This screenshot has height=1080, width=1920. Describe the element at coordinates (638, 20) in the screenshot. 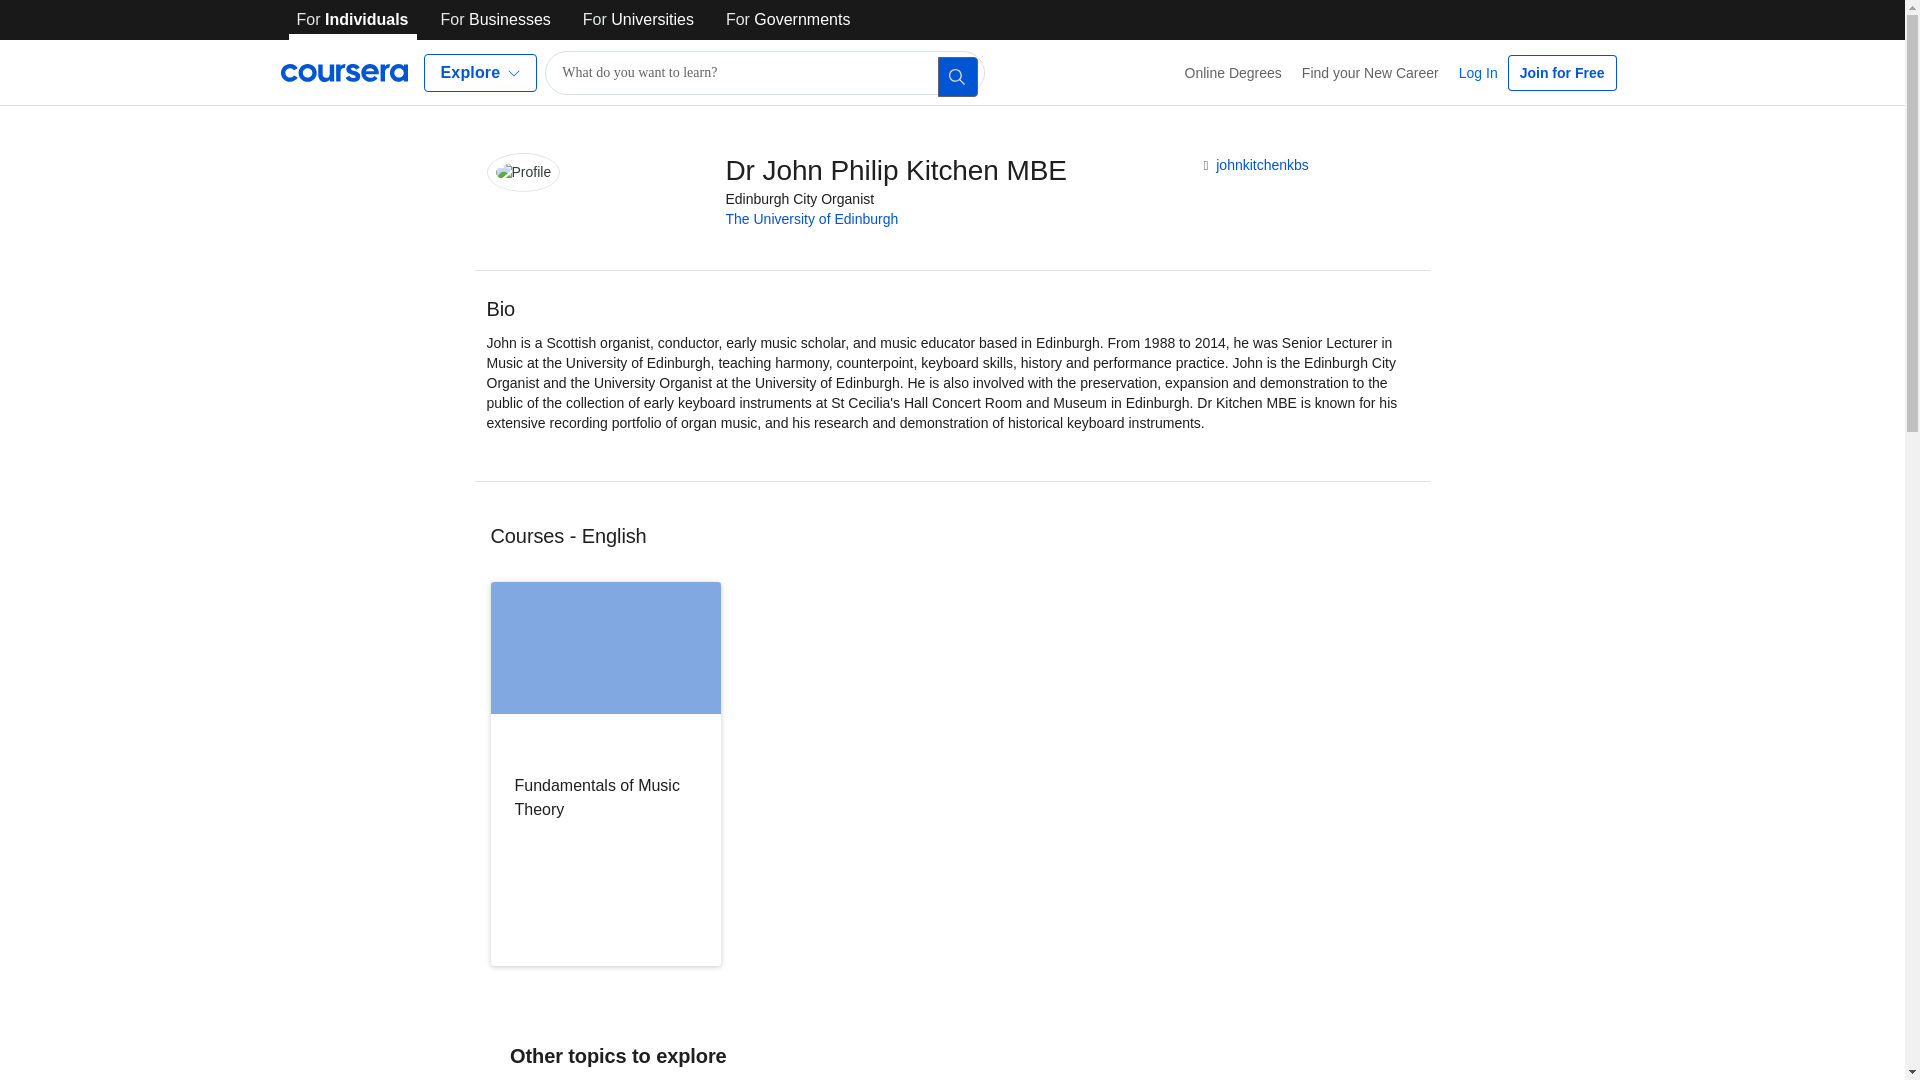

I see `For Universities` at that location.